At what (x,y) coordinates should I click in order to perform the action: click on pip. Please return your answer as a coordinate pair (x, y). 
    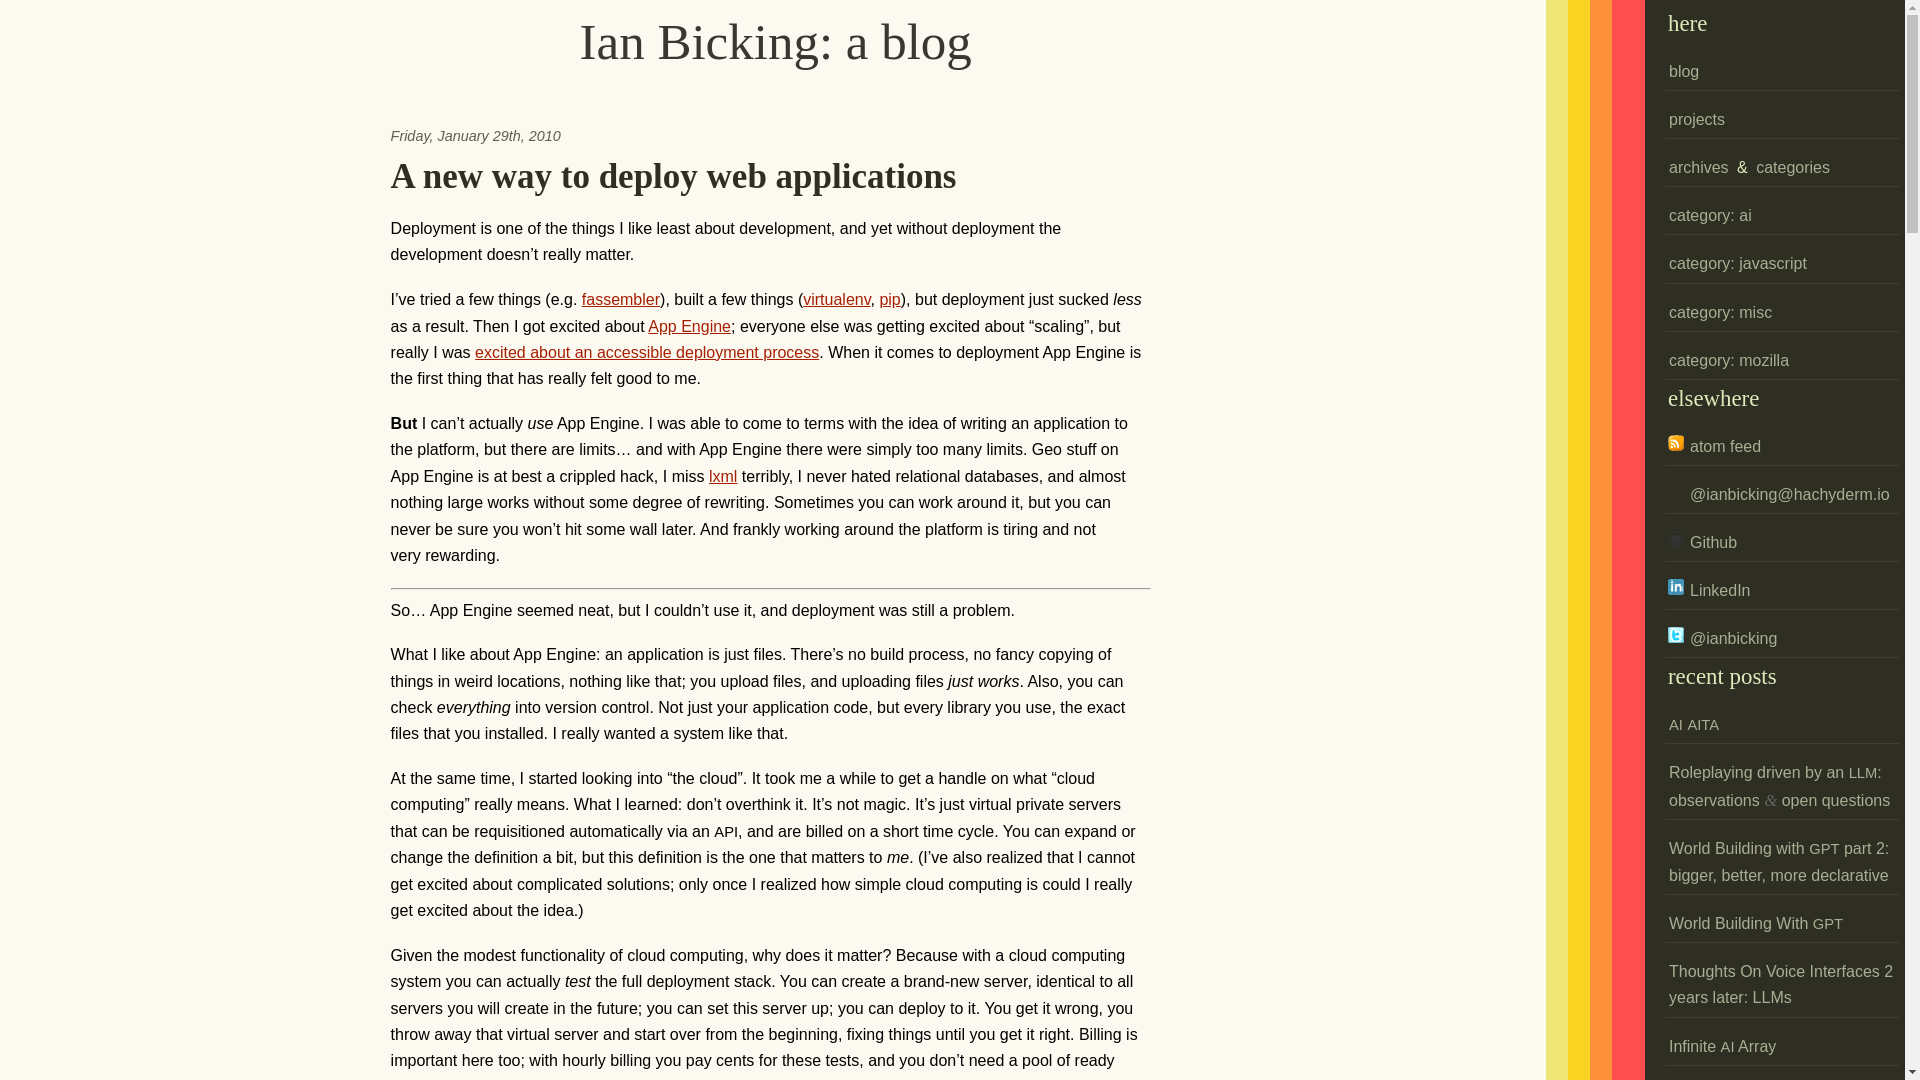
    Looking at the image, I should click on (890, 298).